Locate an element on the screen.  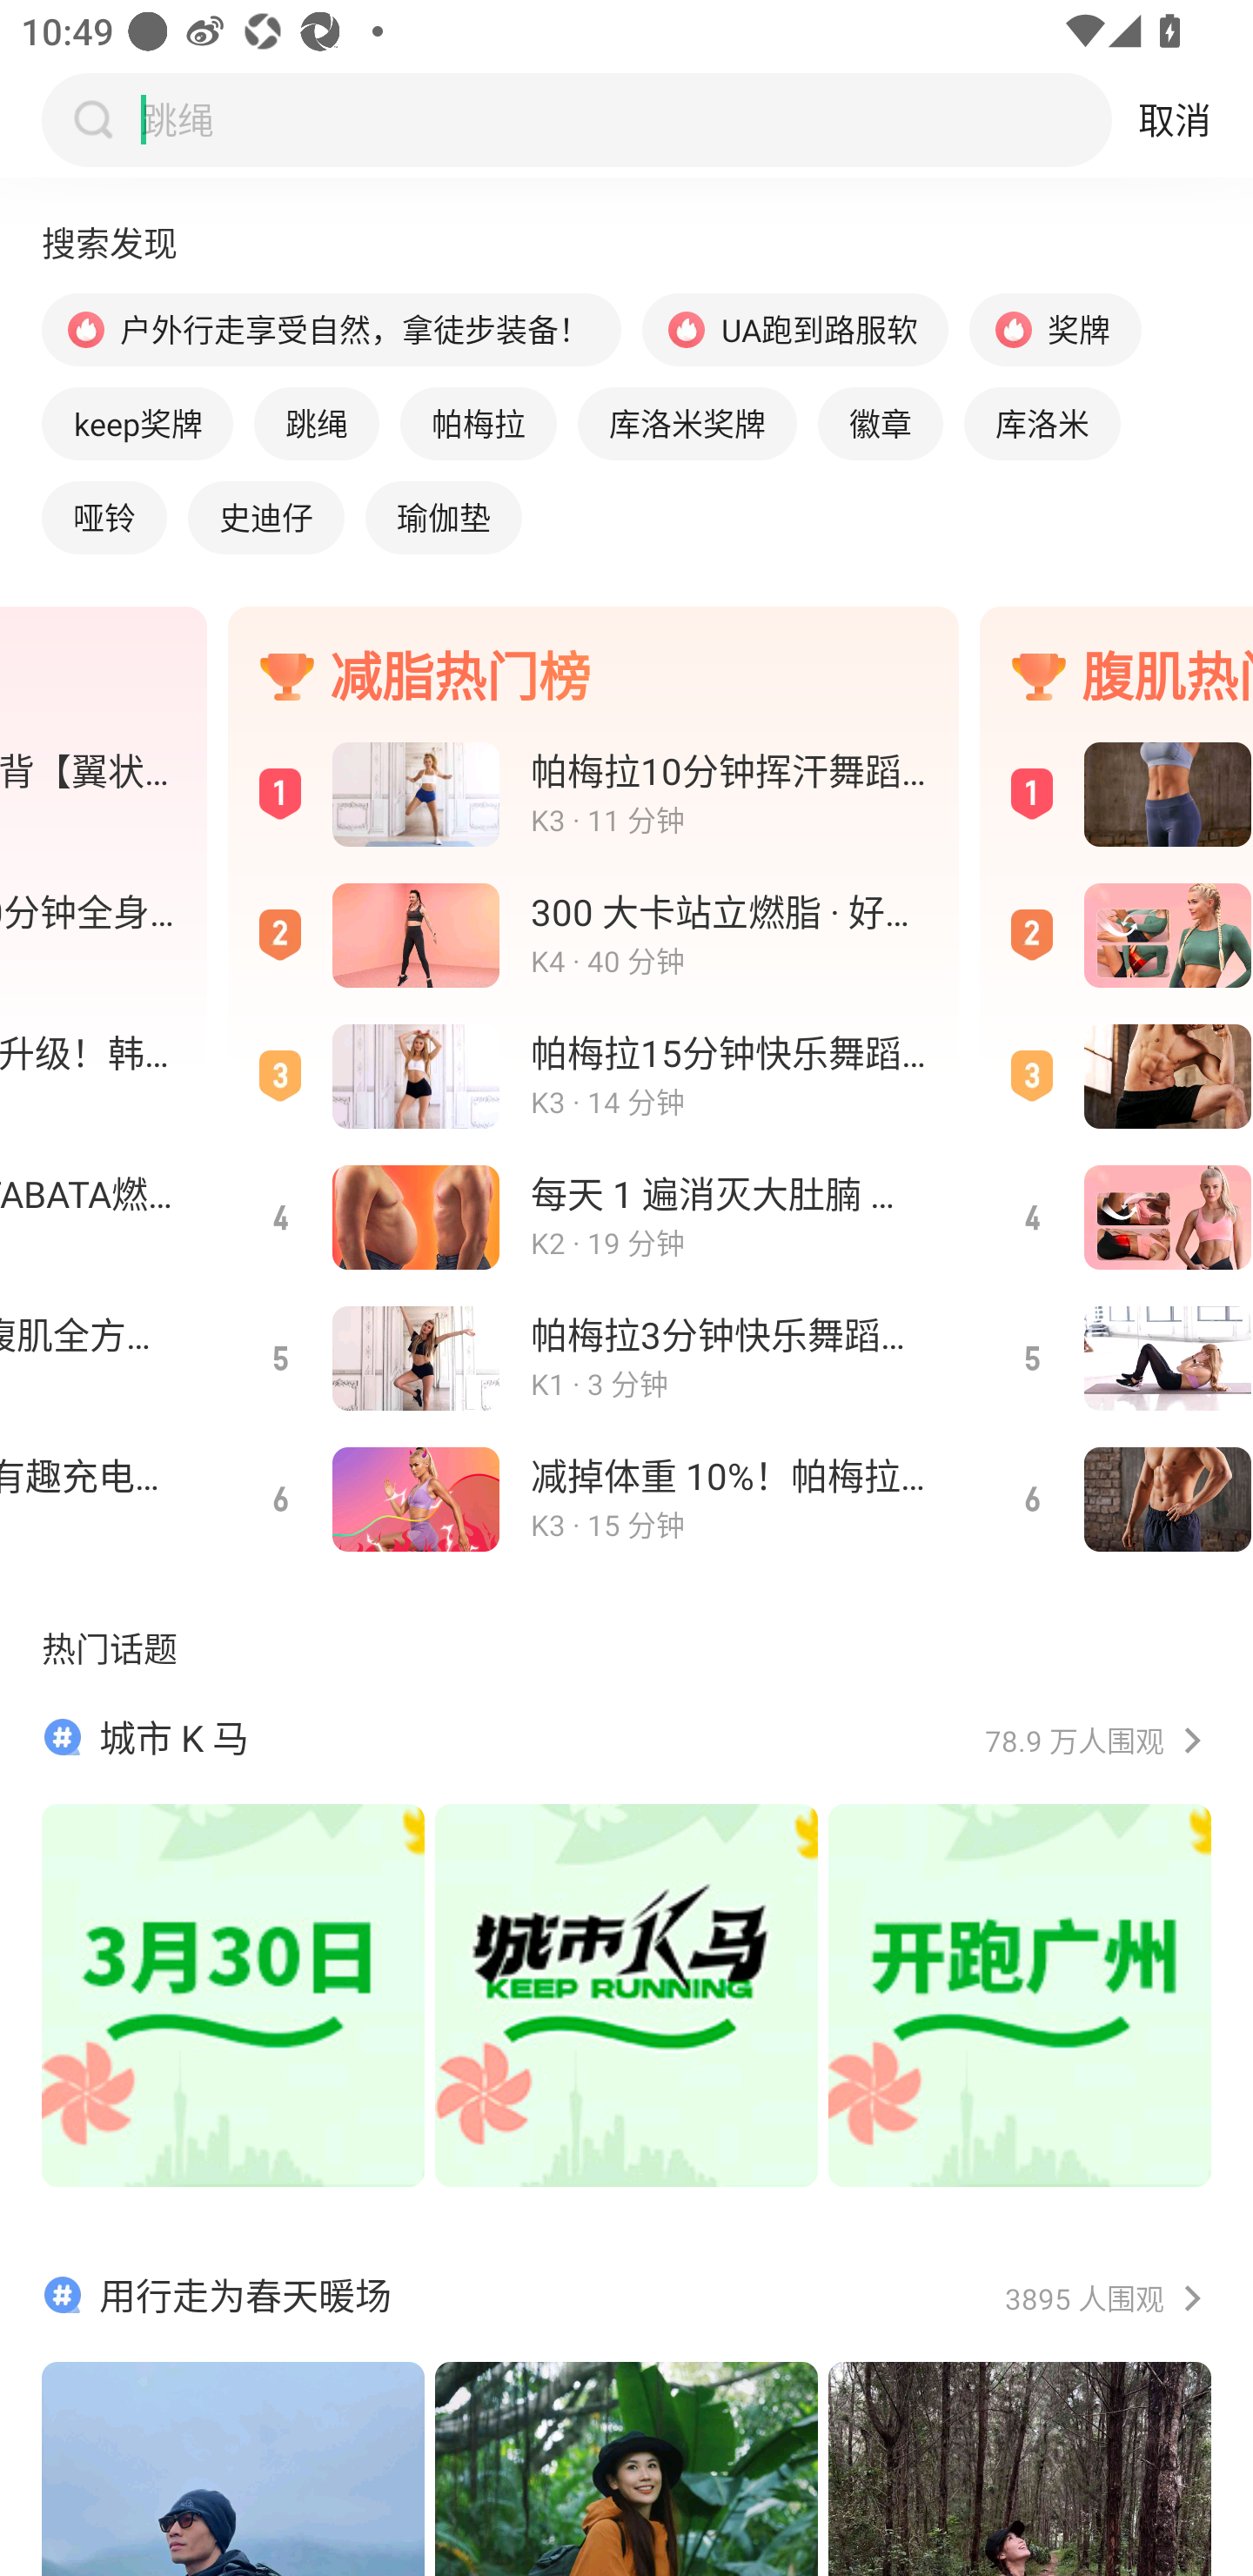
户外行走享受自然，拿徒步装备！ is located at coordinates (331, 329).